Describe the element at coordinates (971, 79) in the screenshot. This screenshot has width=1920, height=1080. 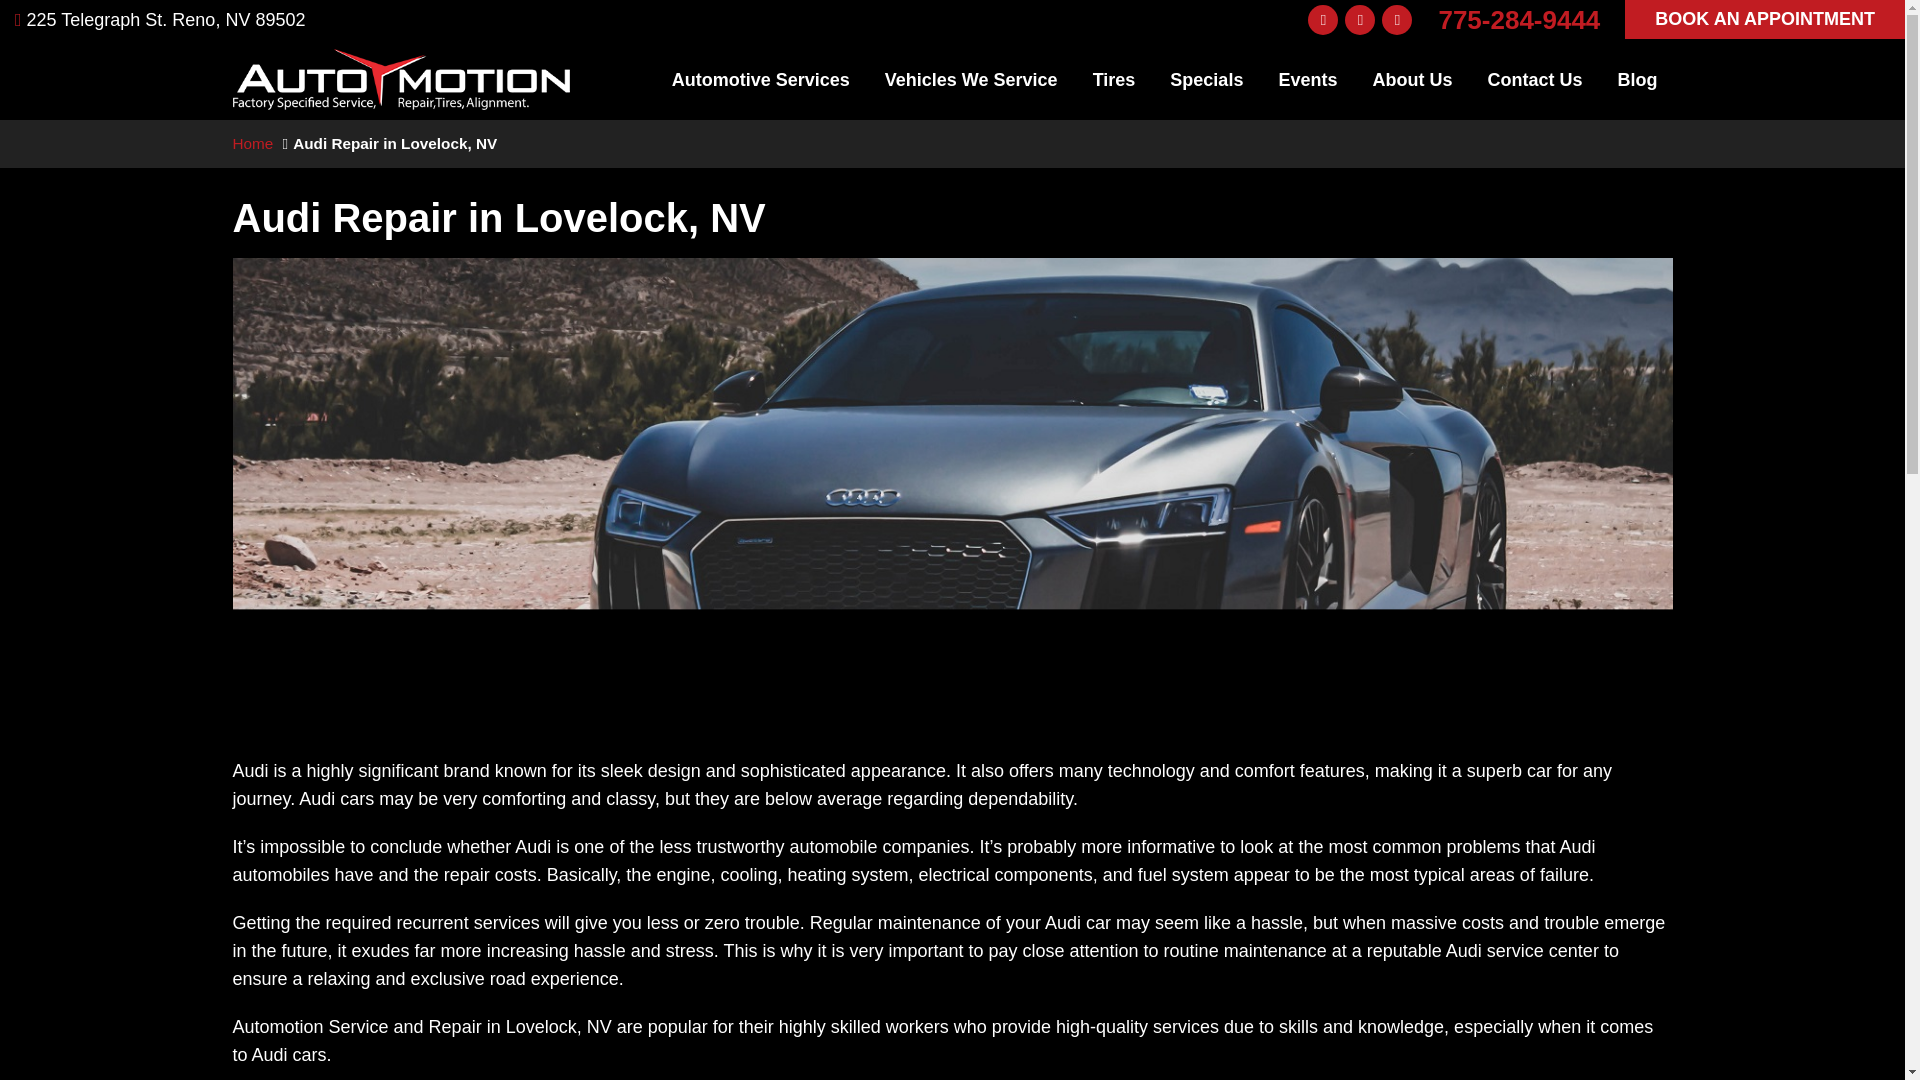
I see `Vehicles We Service` at that location.